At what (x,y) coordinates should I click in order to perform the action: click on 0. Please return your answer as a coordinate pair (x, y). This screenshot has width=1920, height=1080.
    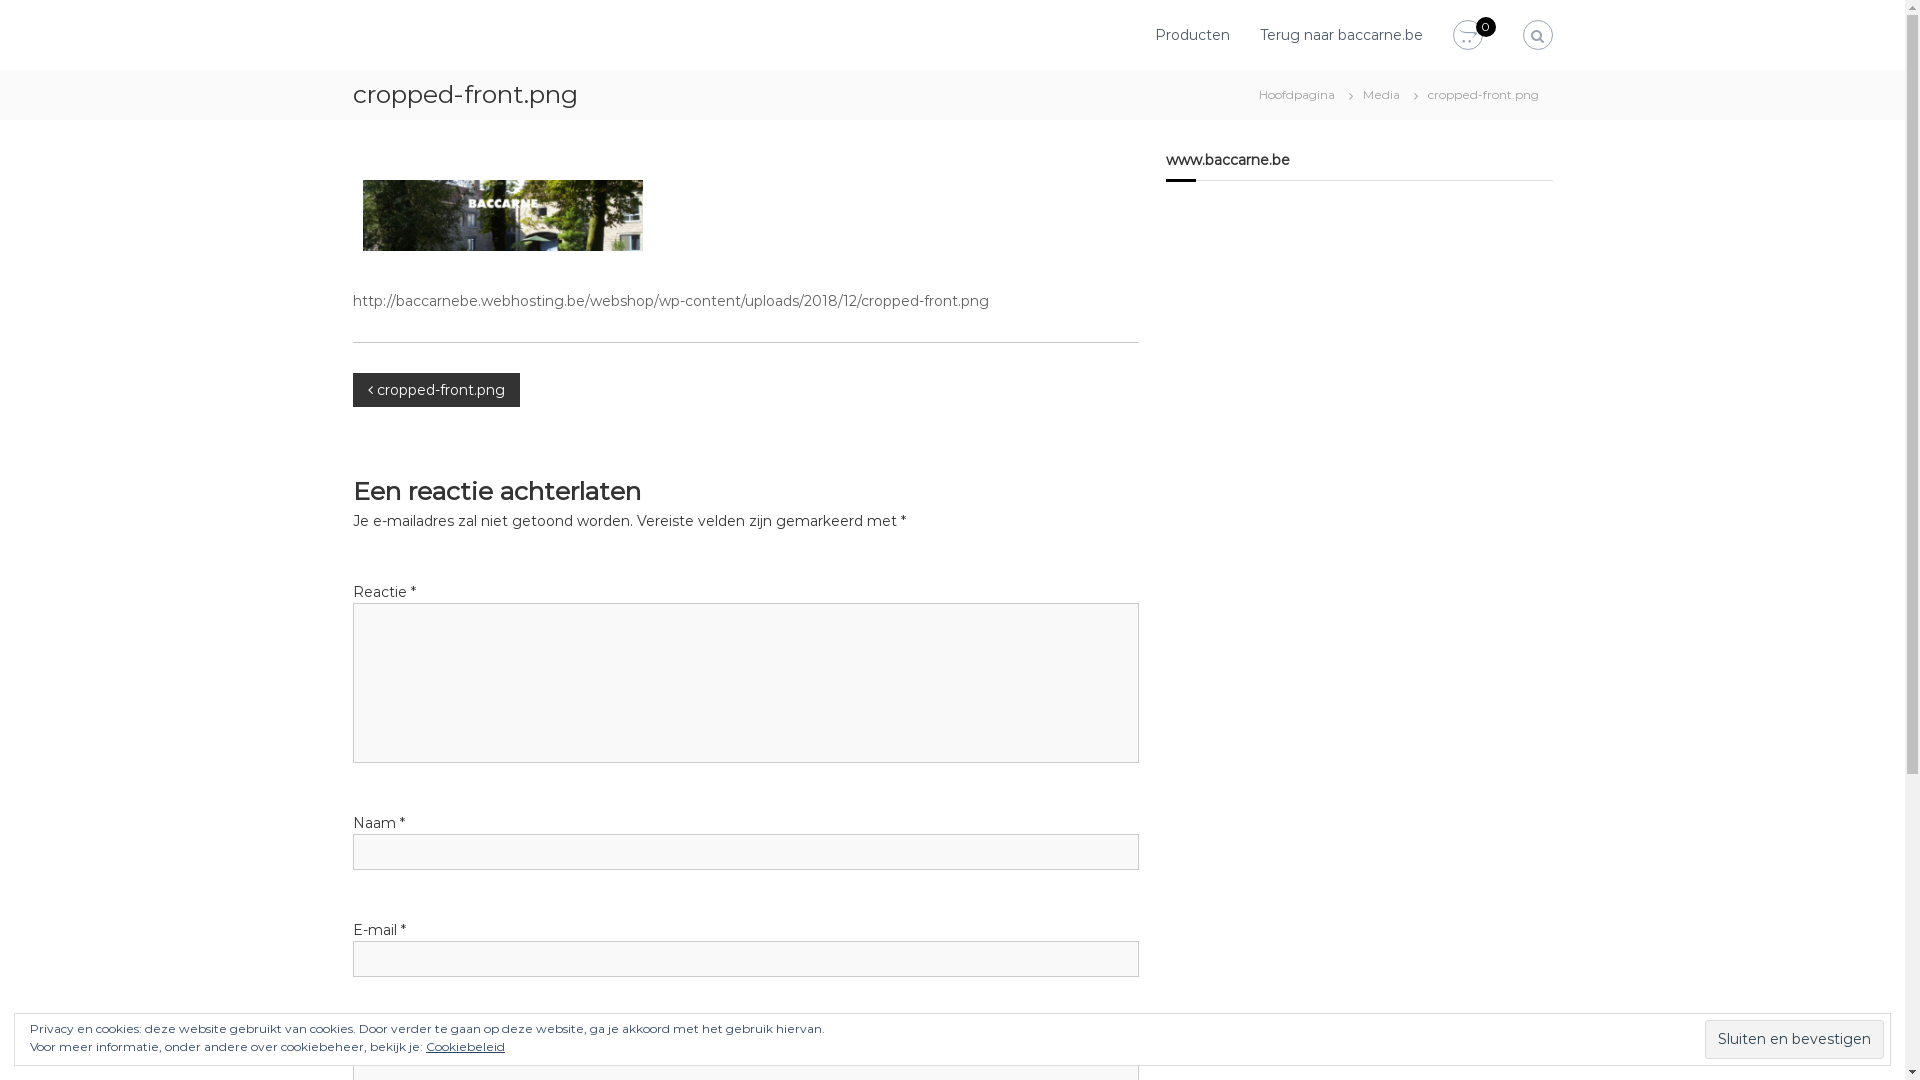
    Looking at the image, I should click on (1467, 36).